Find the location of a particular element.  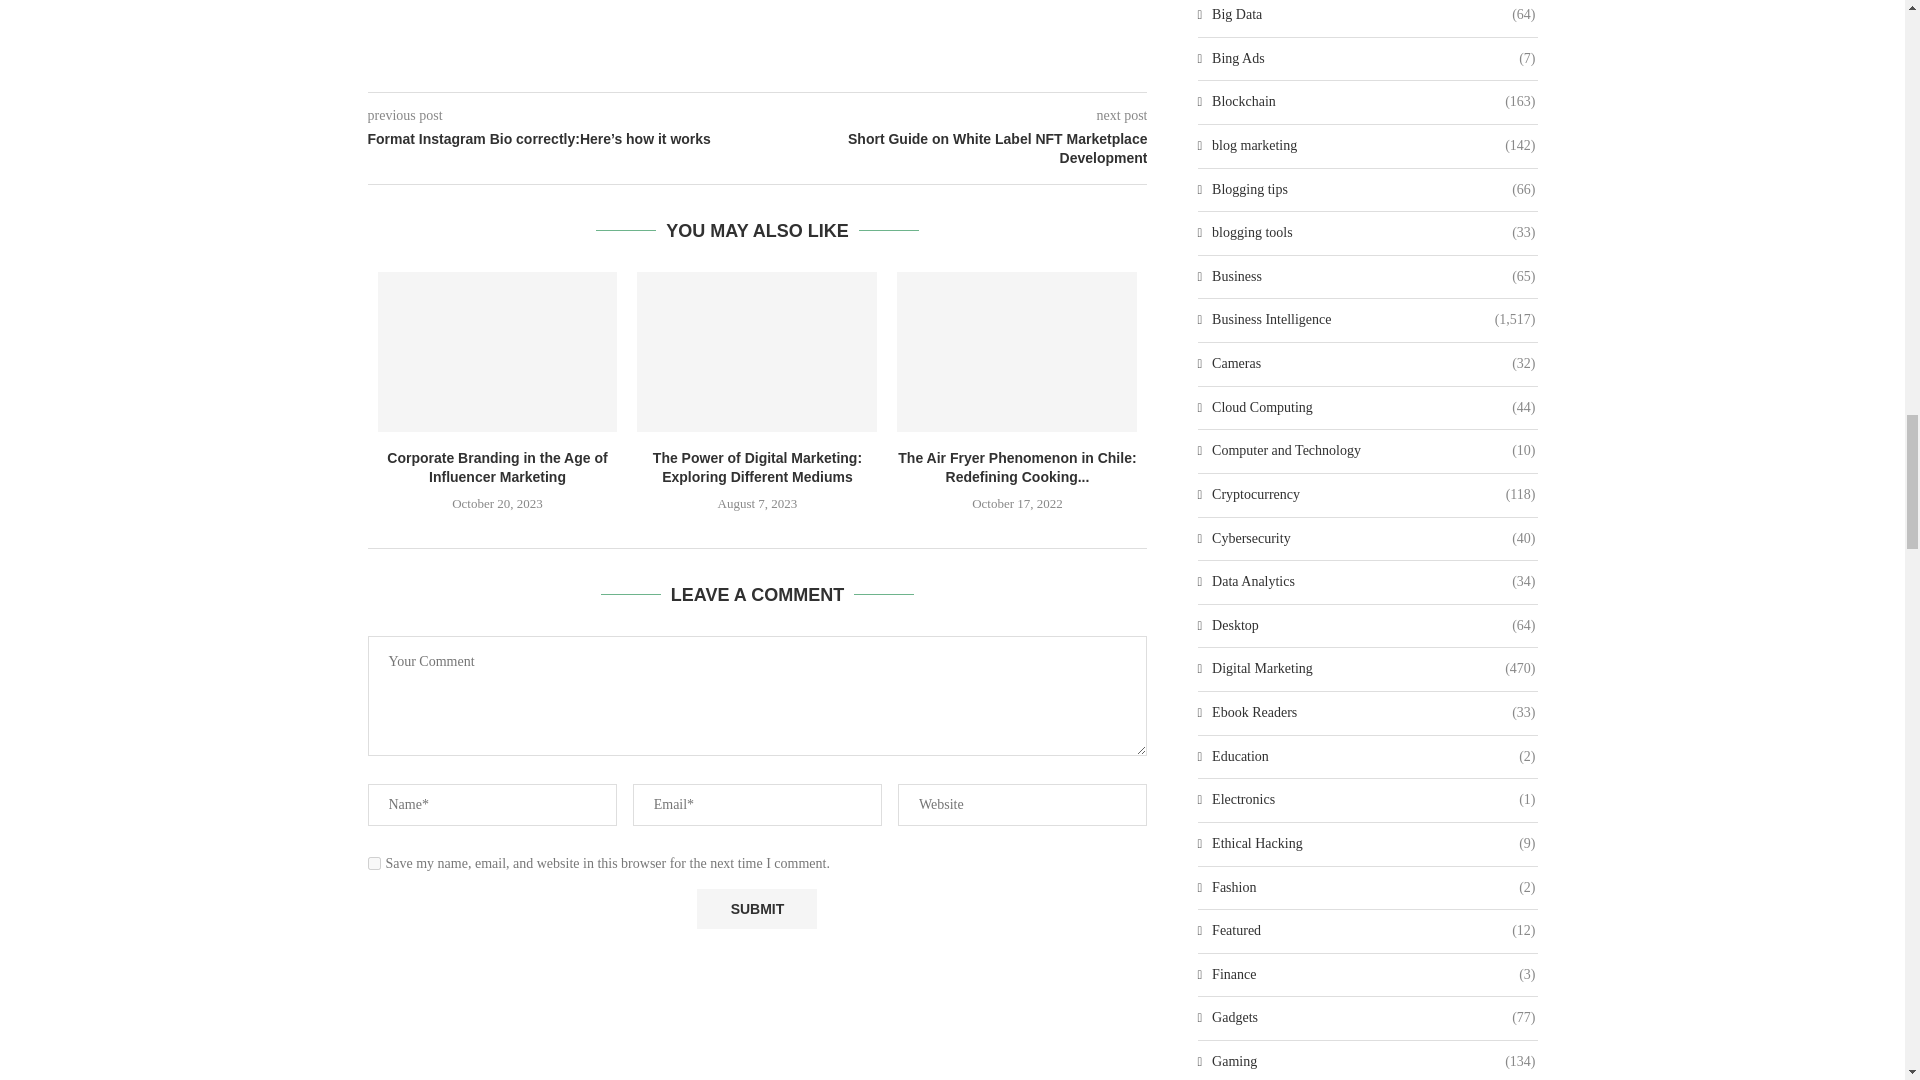

Short Guide on White Label NFT Marketplace Development is located at coordinates (953, 148).